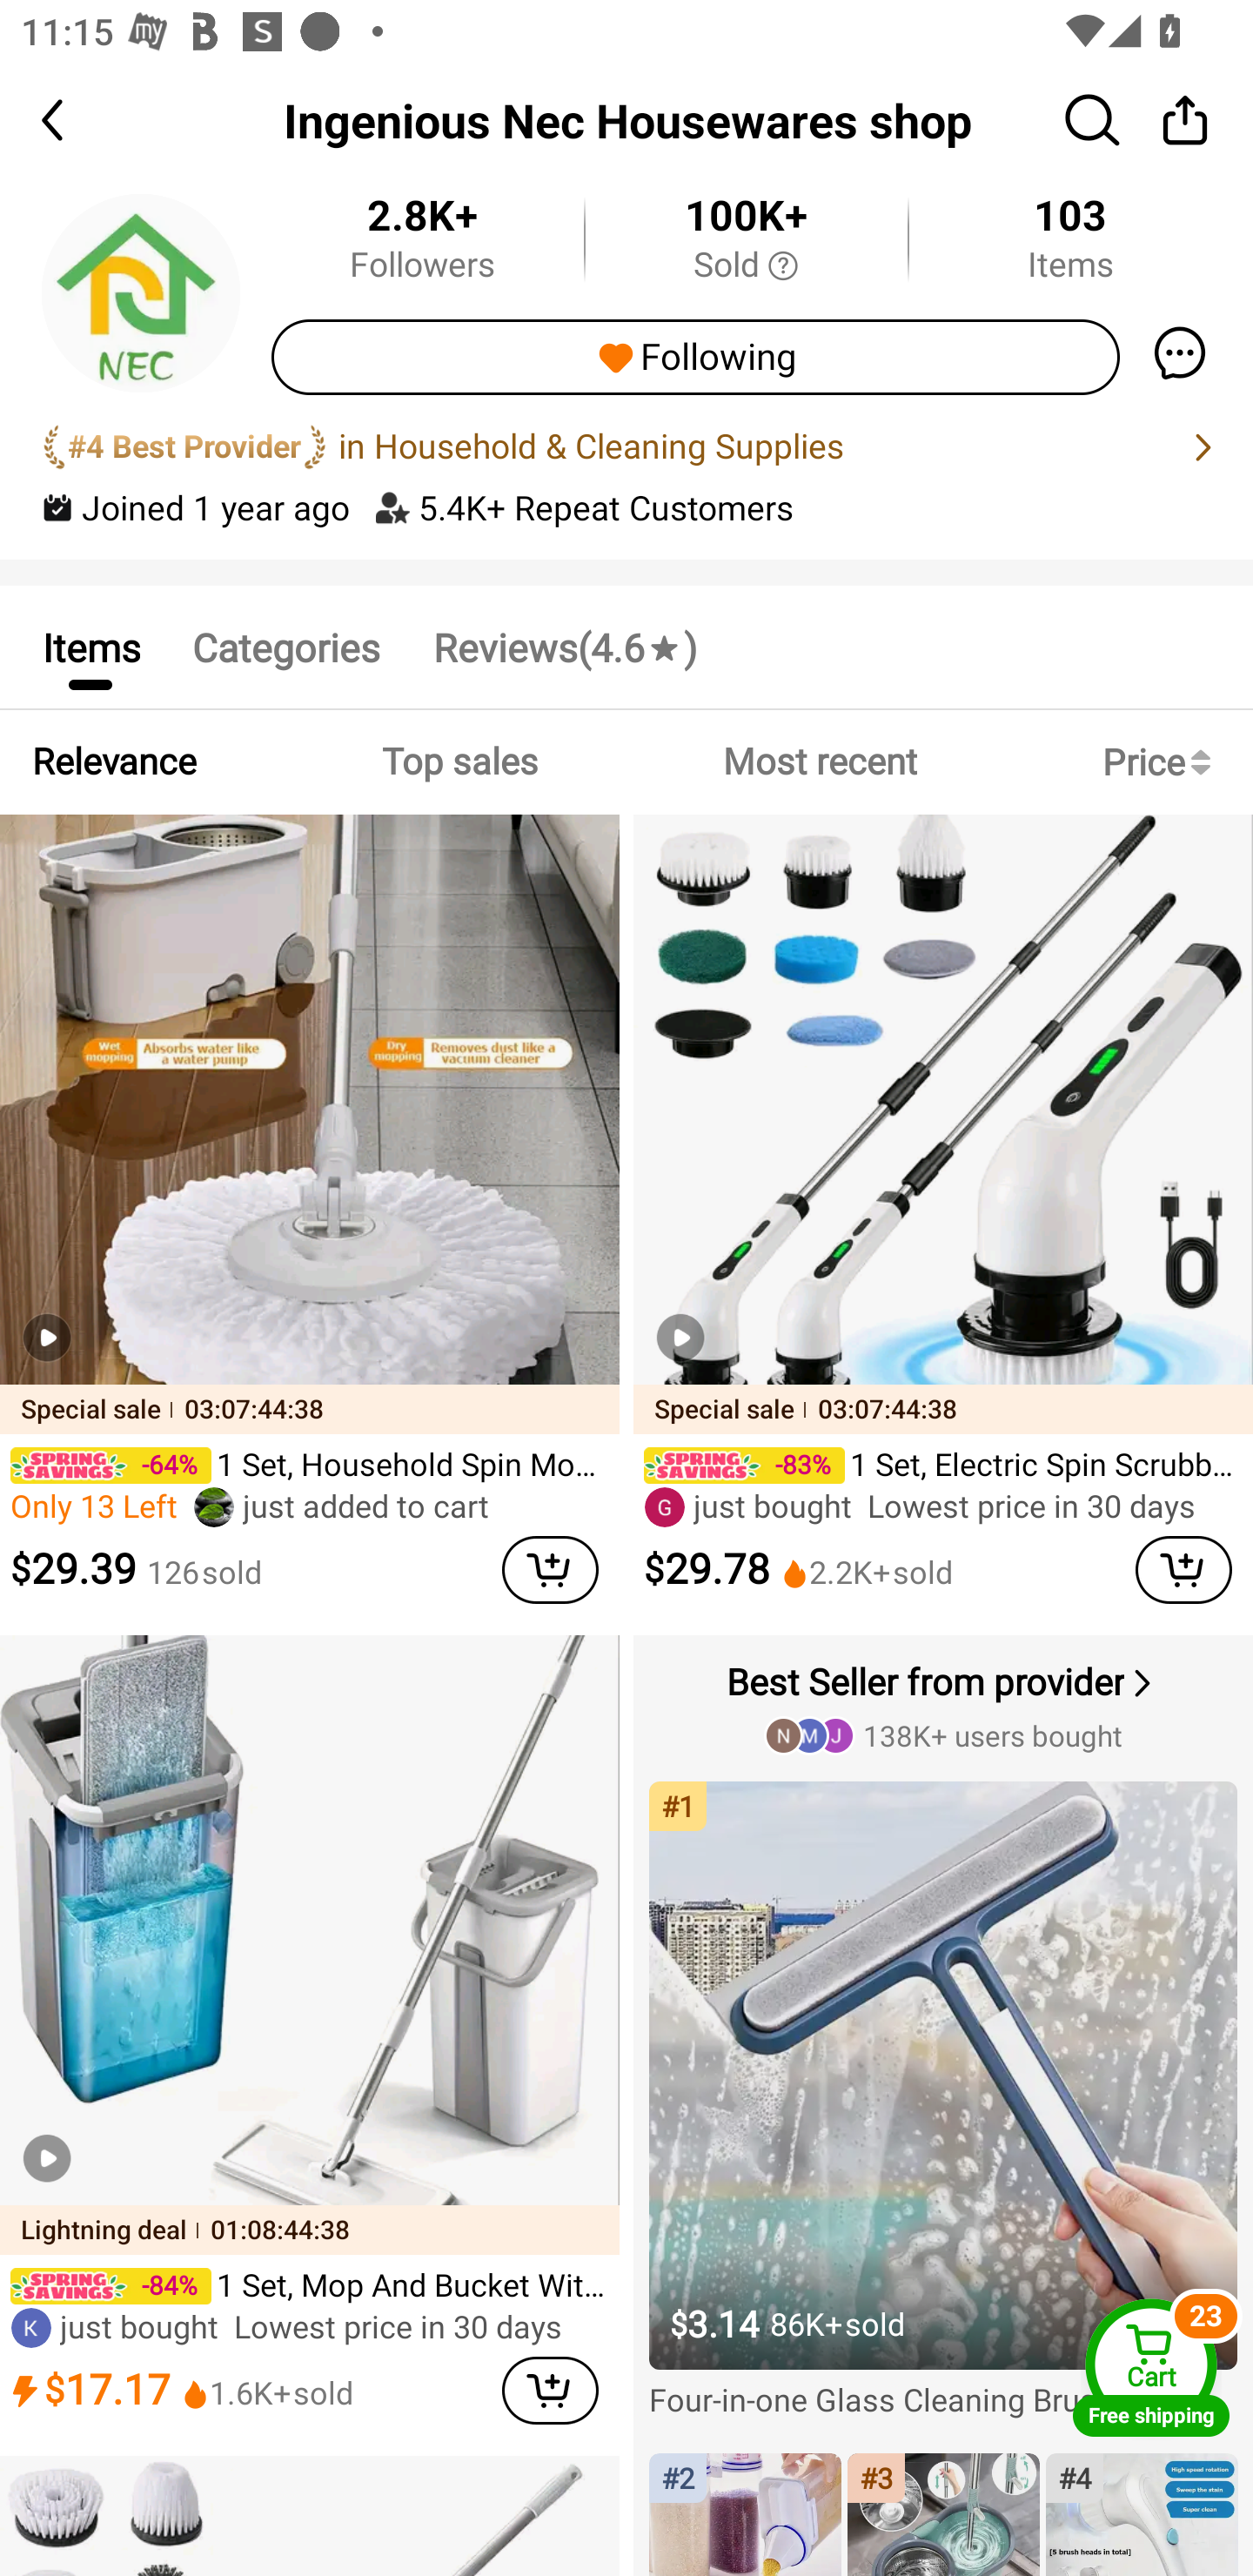  What do you see at coordinates (90, 646) in the screenshot?
I see `Items` at bounding box center [90, 646].